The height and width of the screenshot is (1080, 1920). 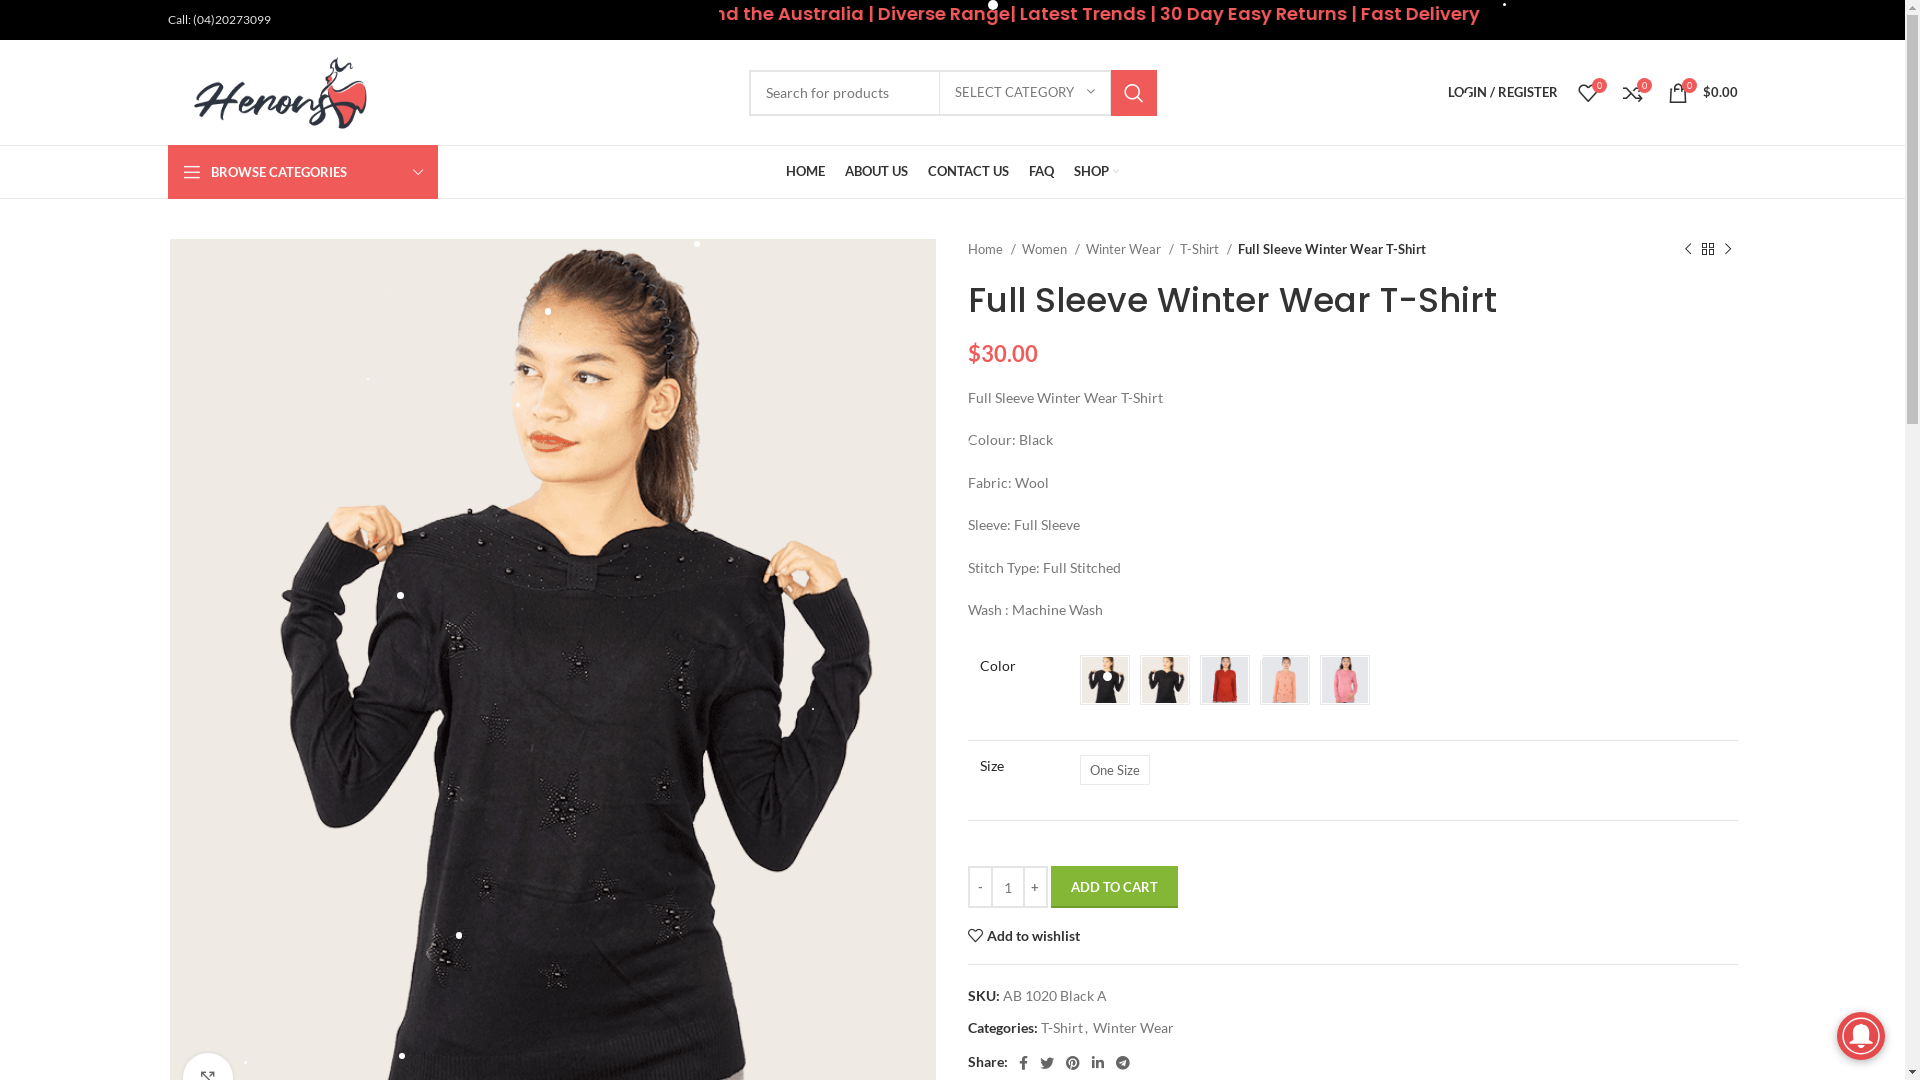 What do you see at coordinates (1703, 92) in the screenshot?
I see `0
$0.00` at bounding box center [1703, 92].